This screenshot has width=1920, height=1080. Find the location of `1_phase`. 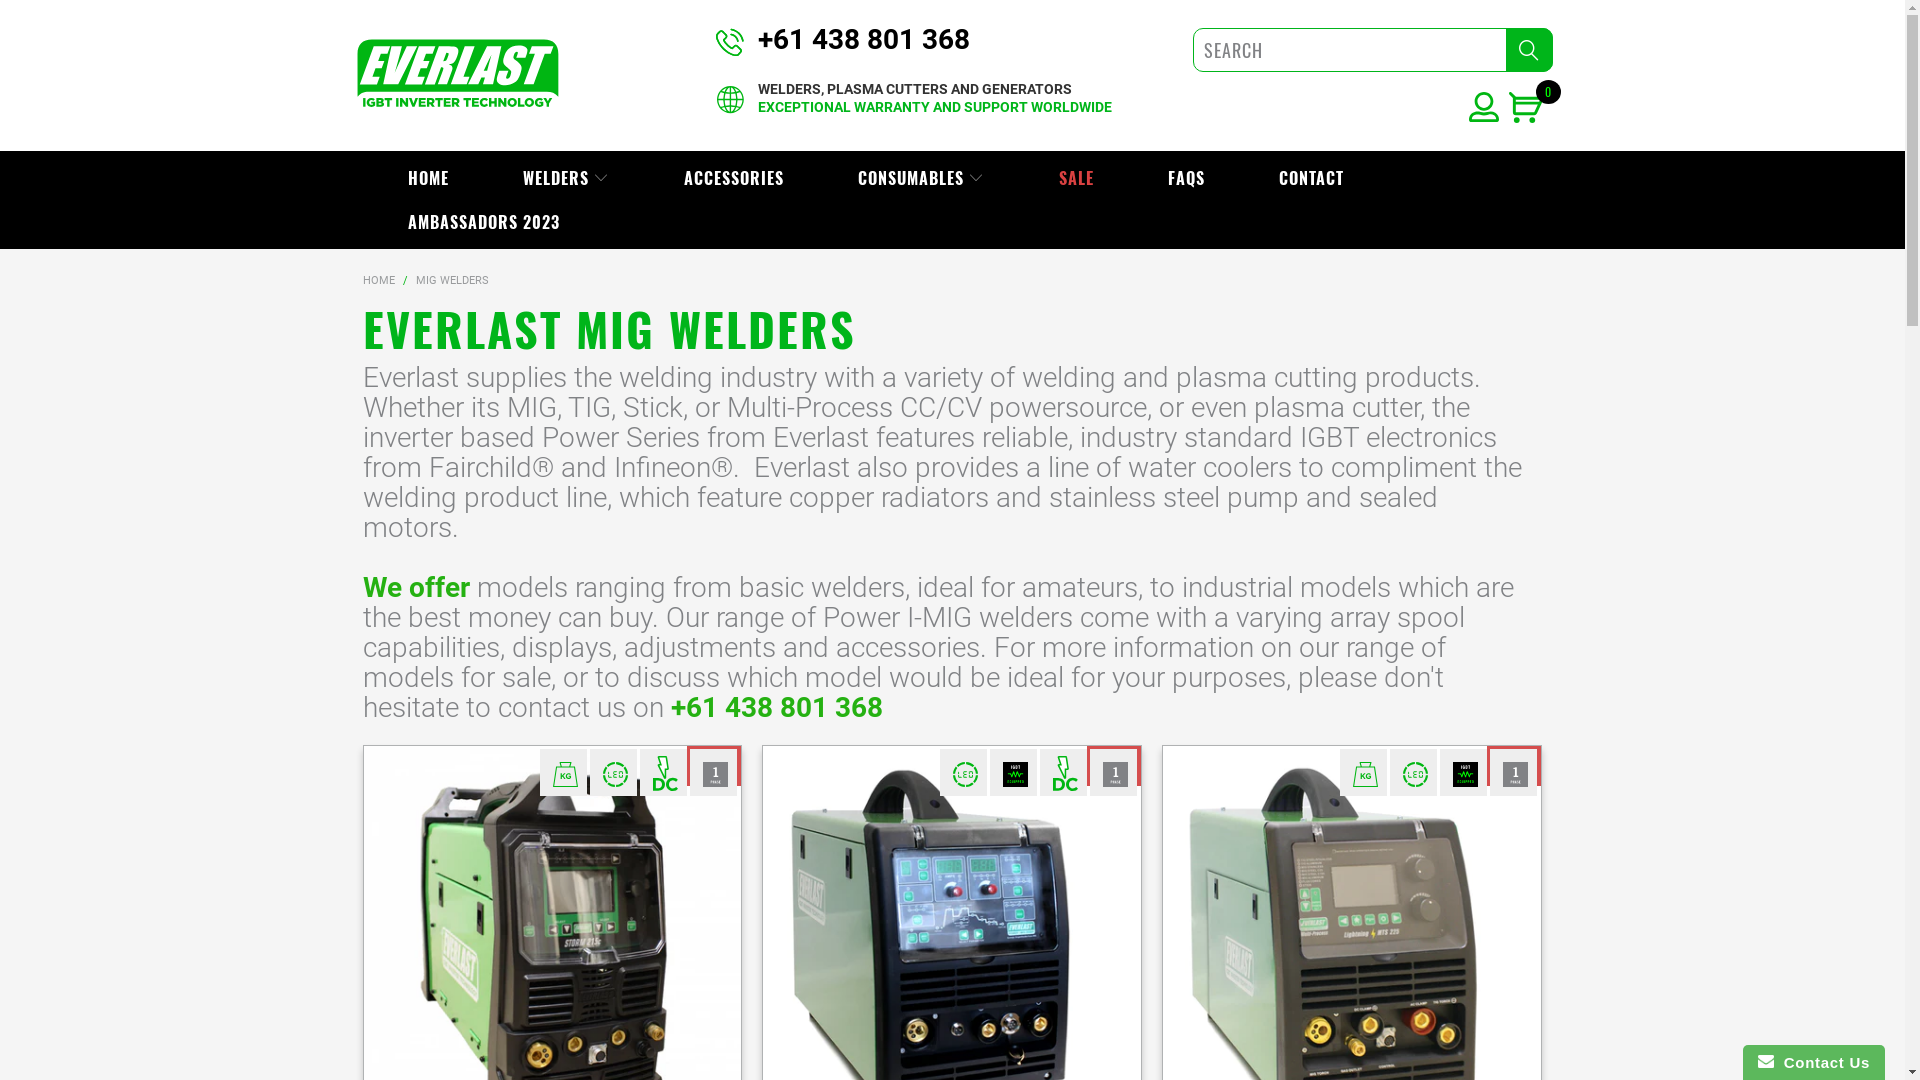

1_phase is located at coordinates (715, 774).